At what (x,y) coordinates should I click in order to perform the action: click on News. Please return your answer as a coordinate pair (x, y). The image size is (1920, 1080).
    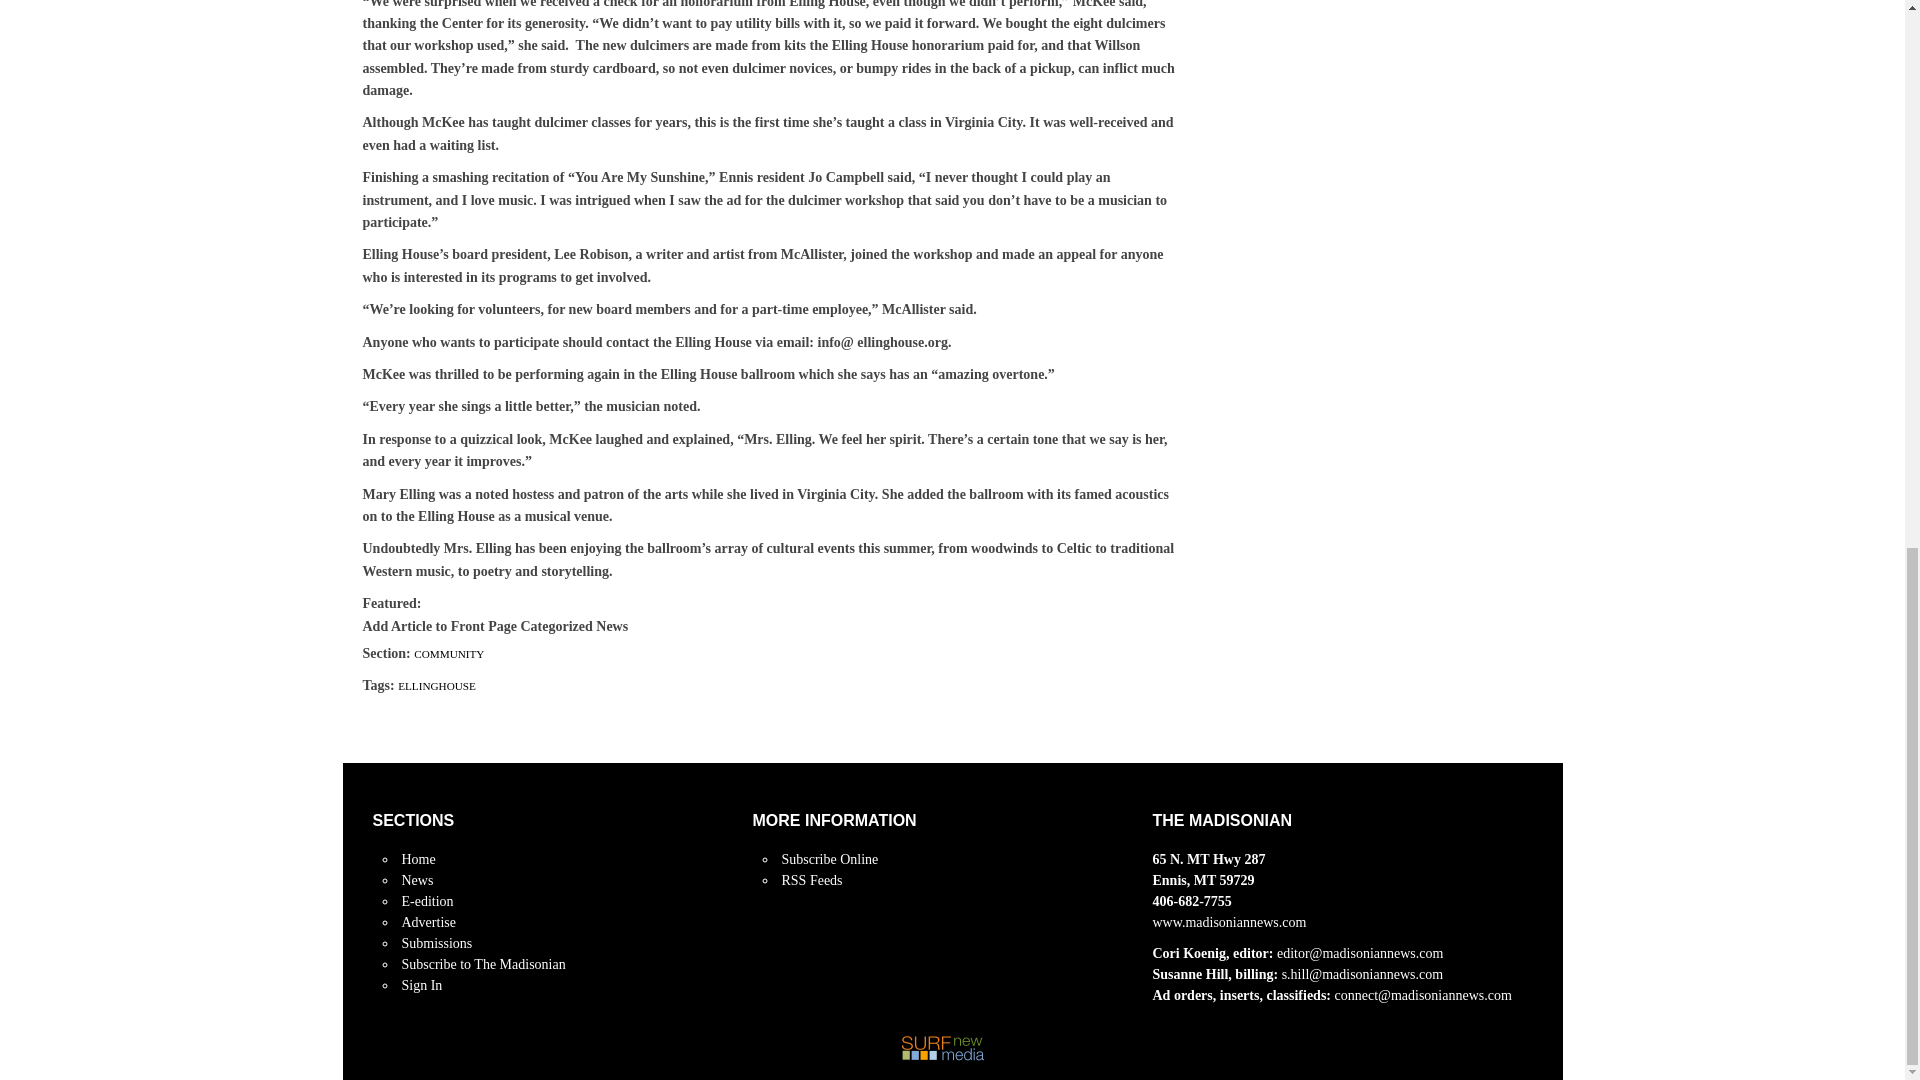
    Looking at the image, I should click on (417, 880).